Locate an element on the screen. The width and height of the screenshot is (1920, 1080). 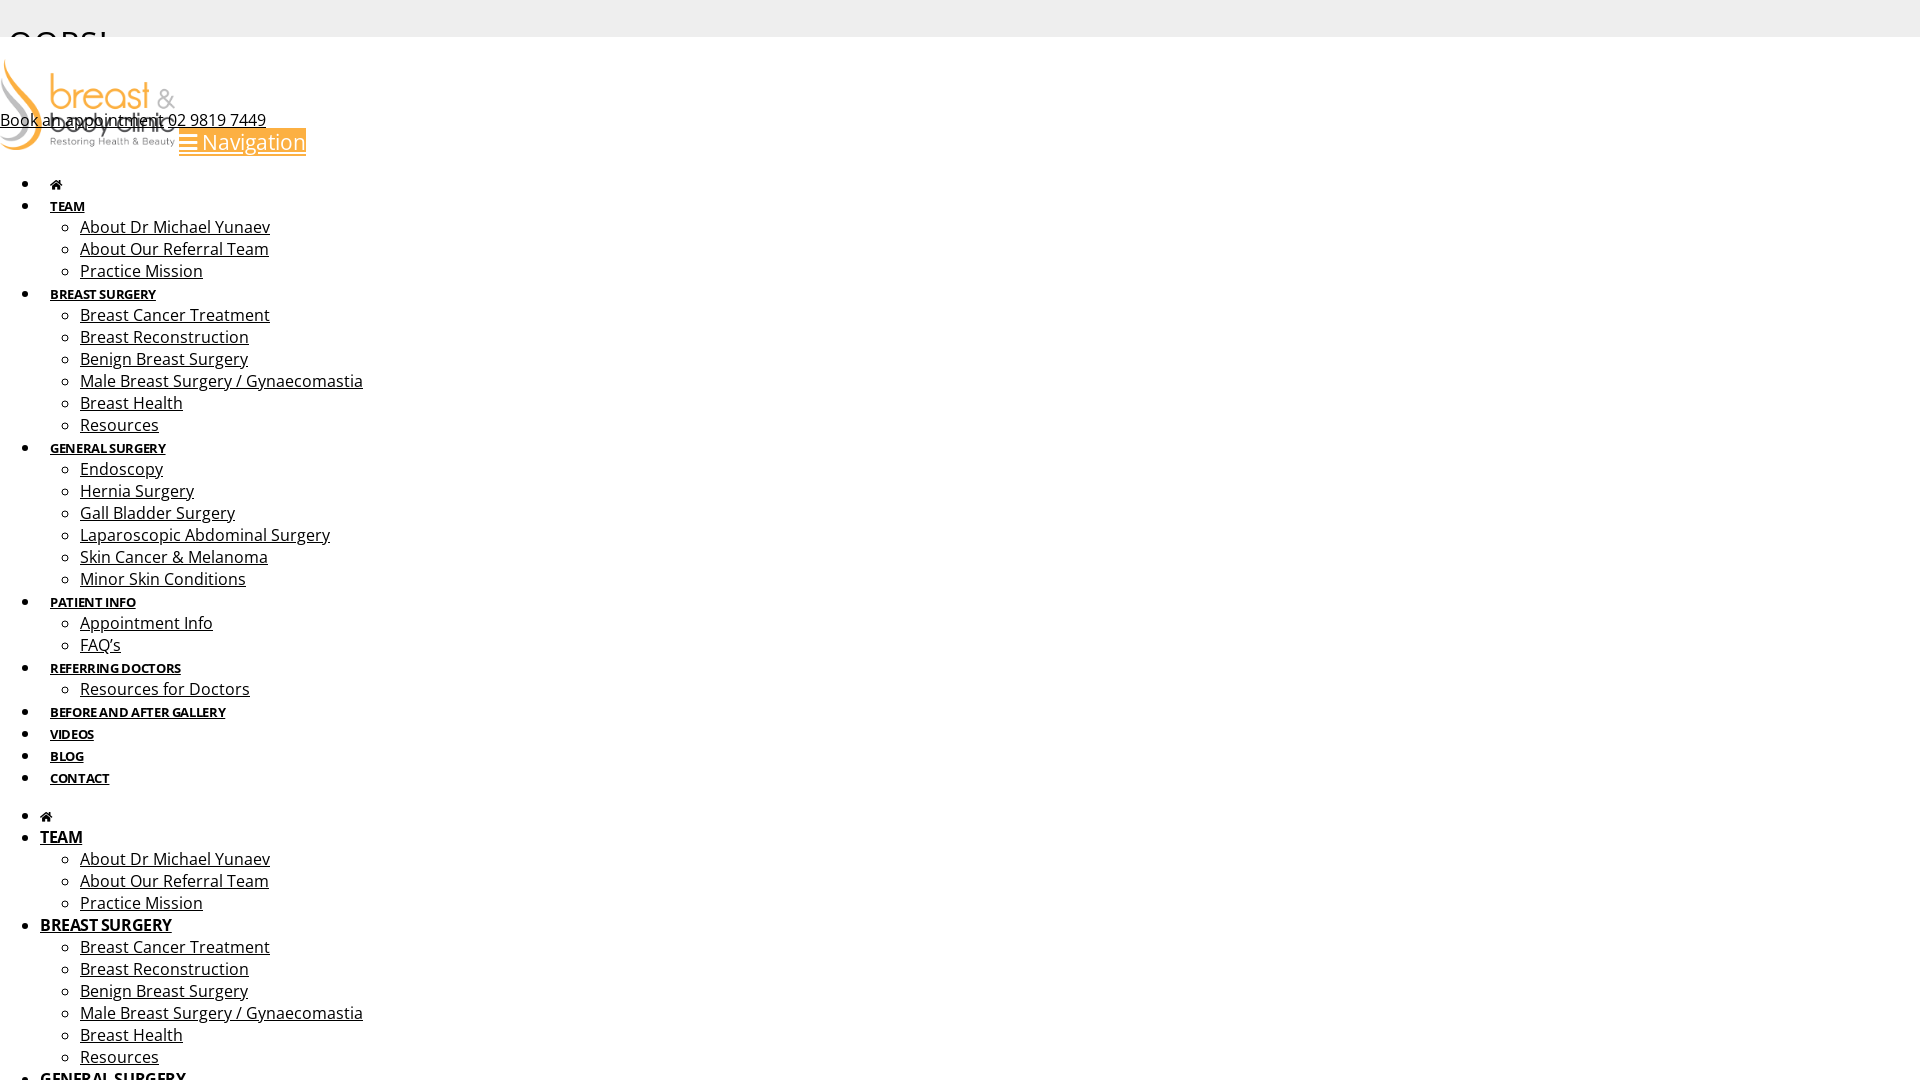
About Dr Michael Yunaev is located at coordinates (175, 227).